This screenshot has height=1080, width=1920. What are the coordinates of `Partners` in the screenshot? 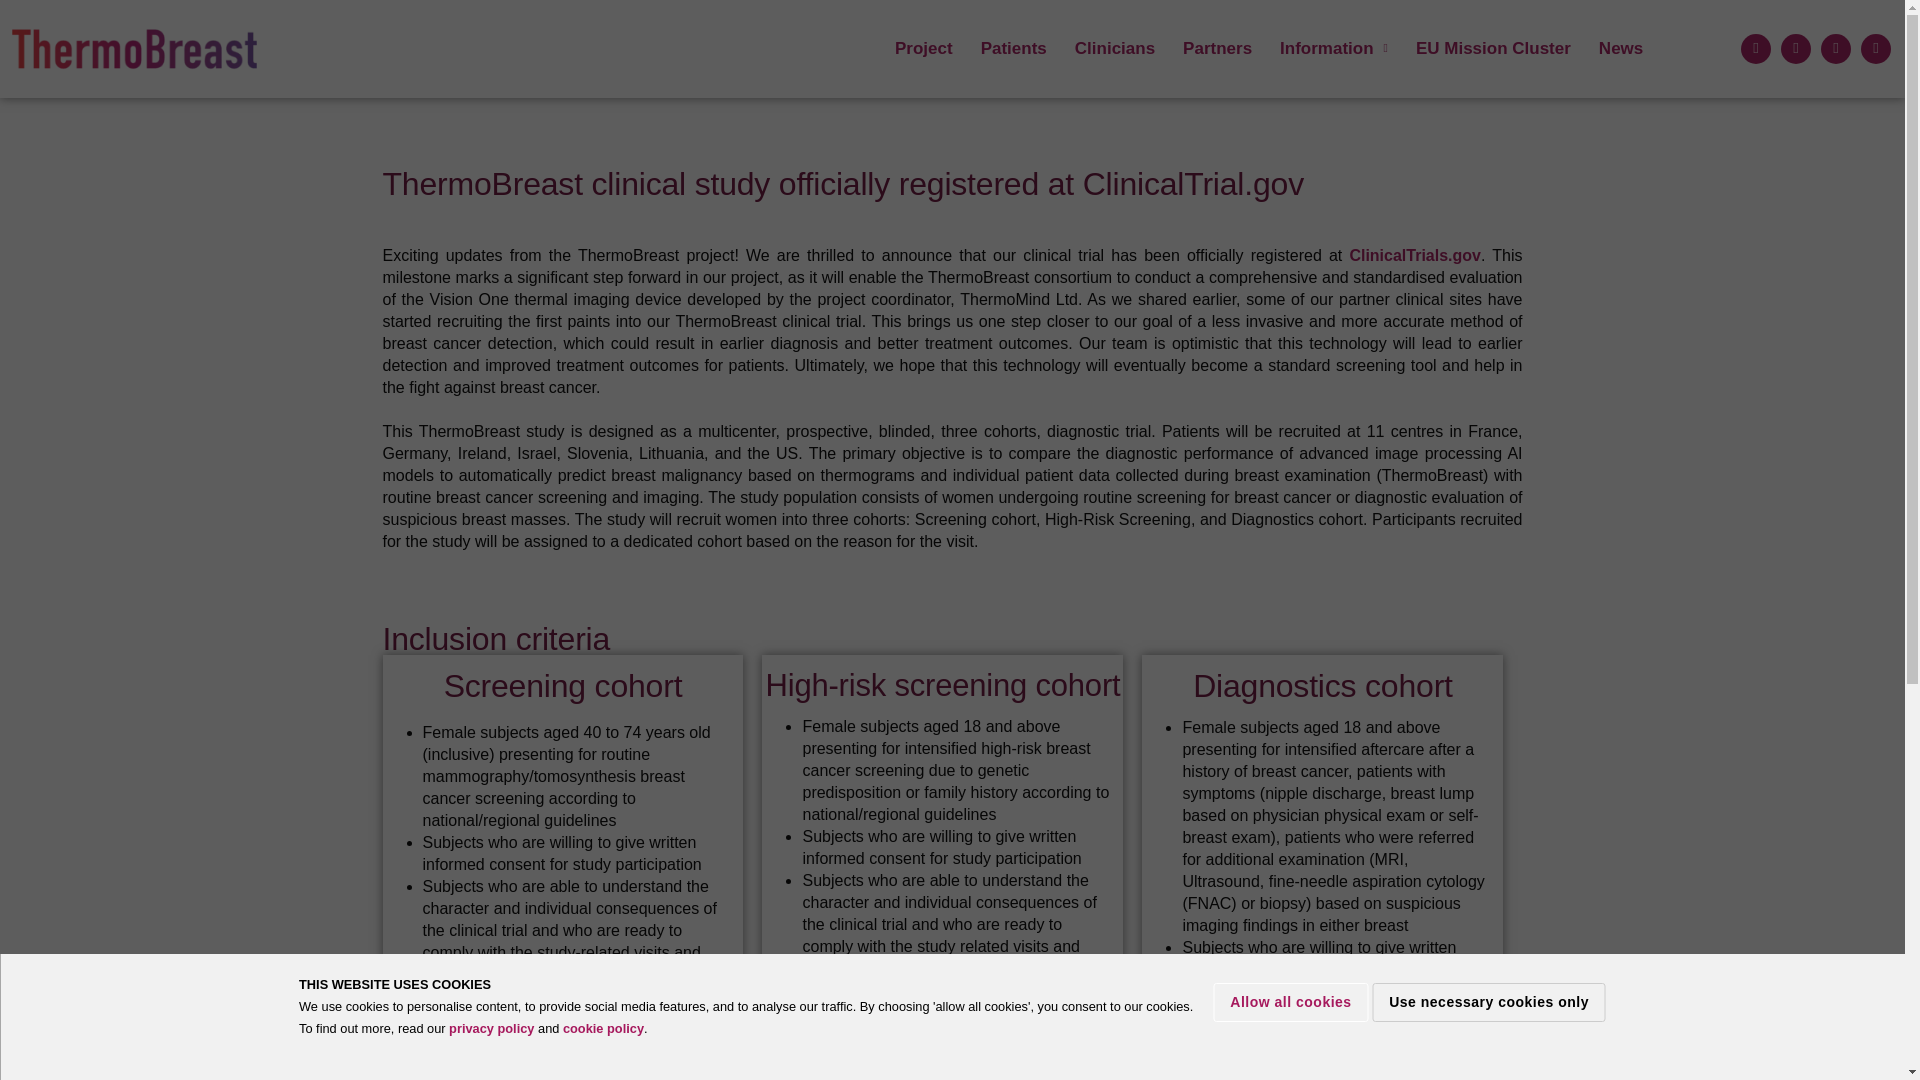 It's located at (1217, 48).